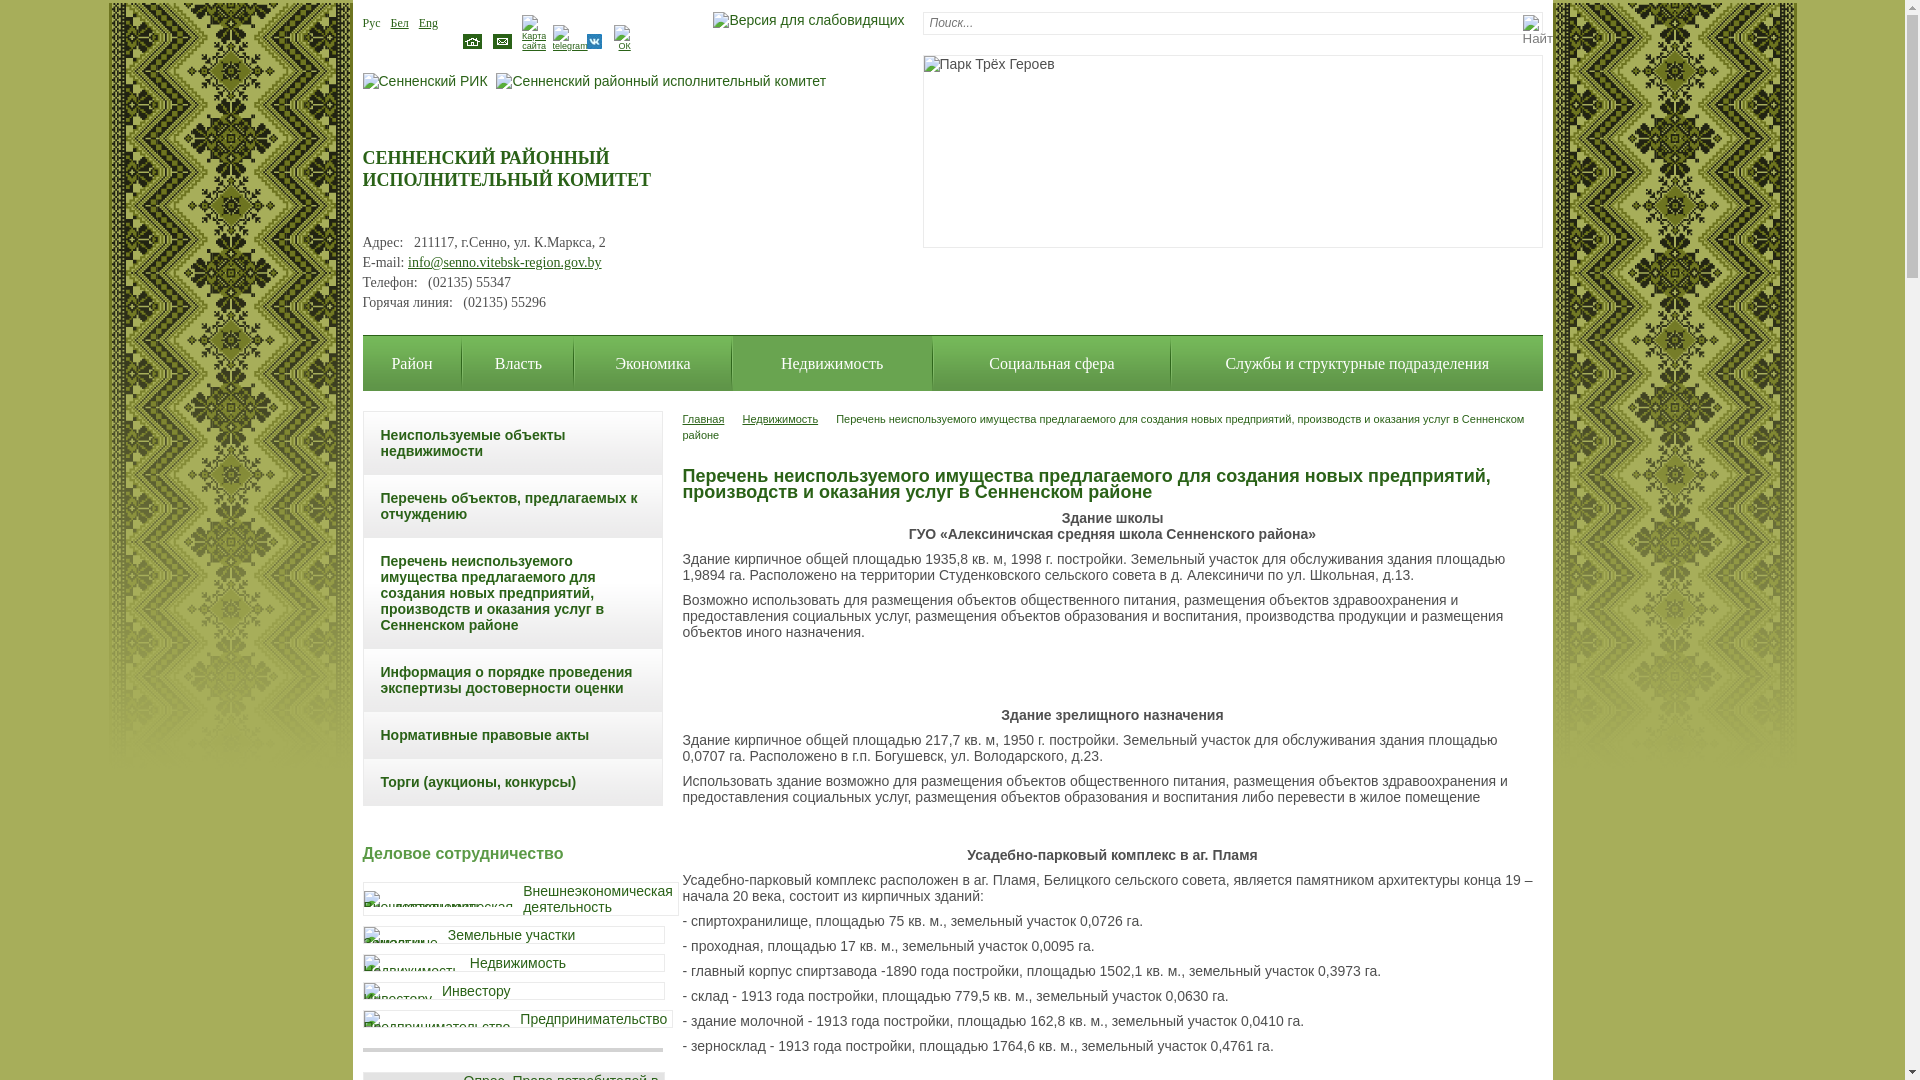  What do you see at coordinates (570, 46) in the screenshot?
I see `telegram` at bounding box center [570, 46].